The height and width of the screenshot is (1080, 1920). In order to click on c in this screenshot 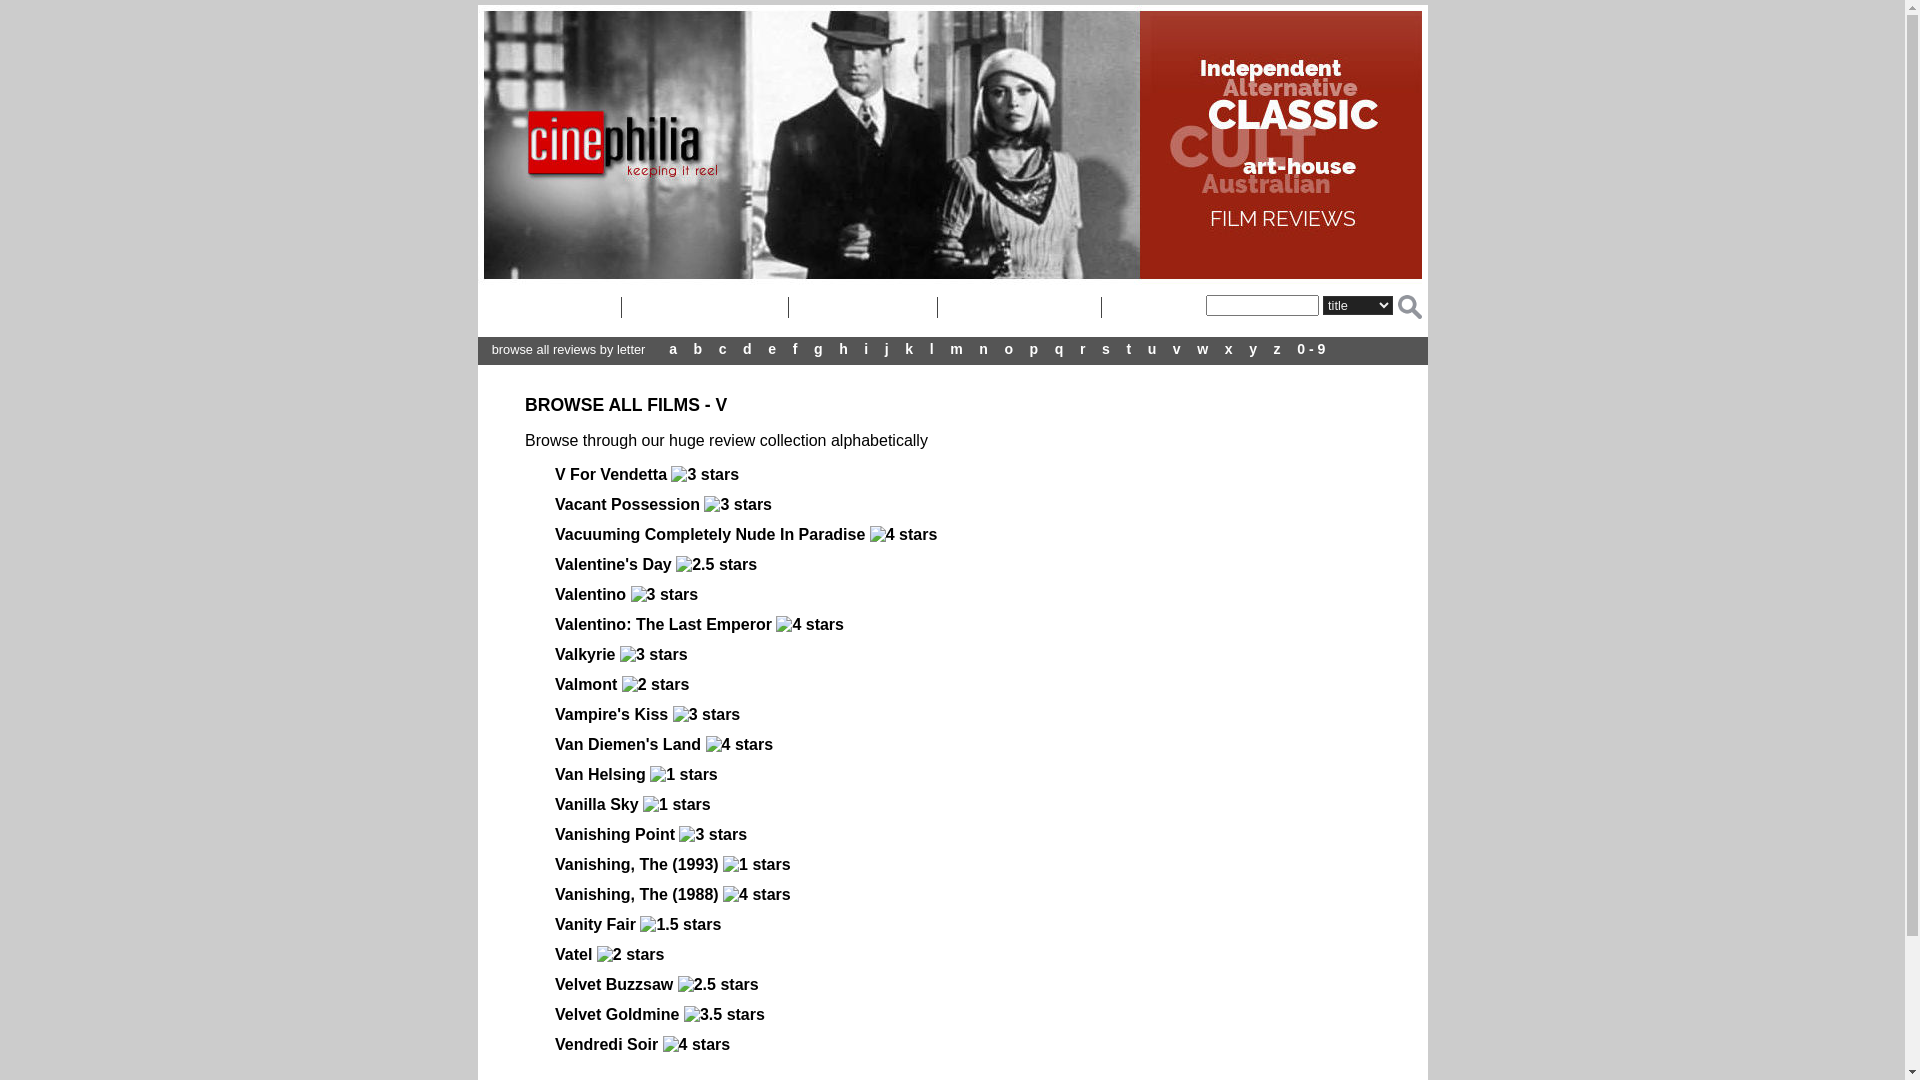, I will do `click(723, 349)`.